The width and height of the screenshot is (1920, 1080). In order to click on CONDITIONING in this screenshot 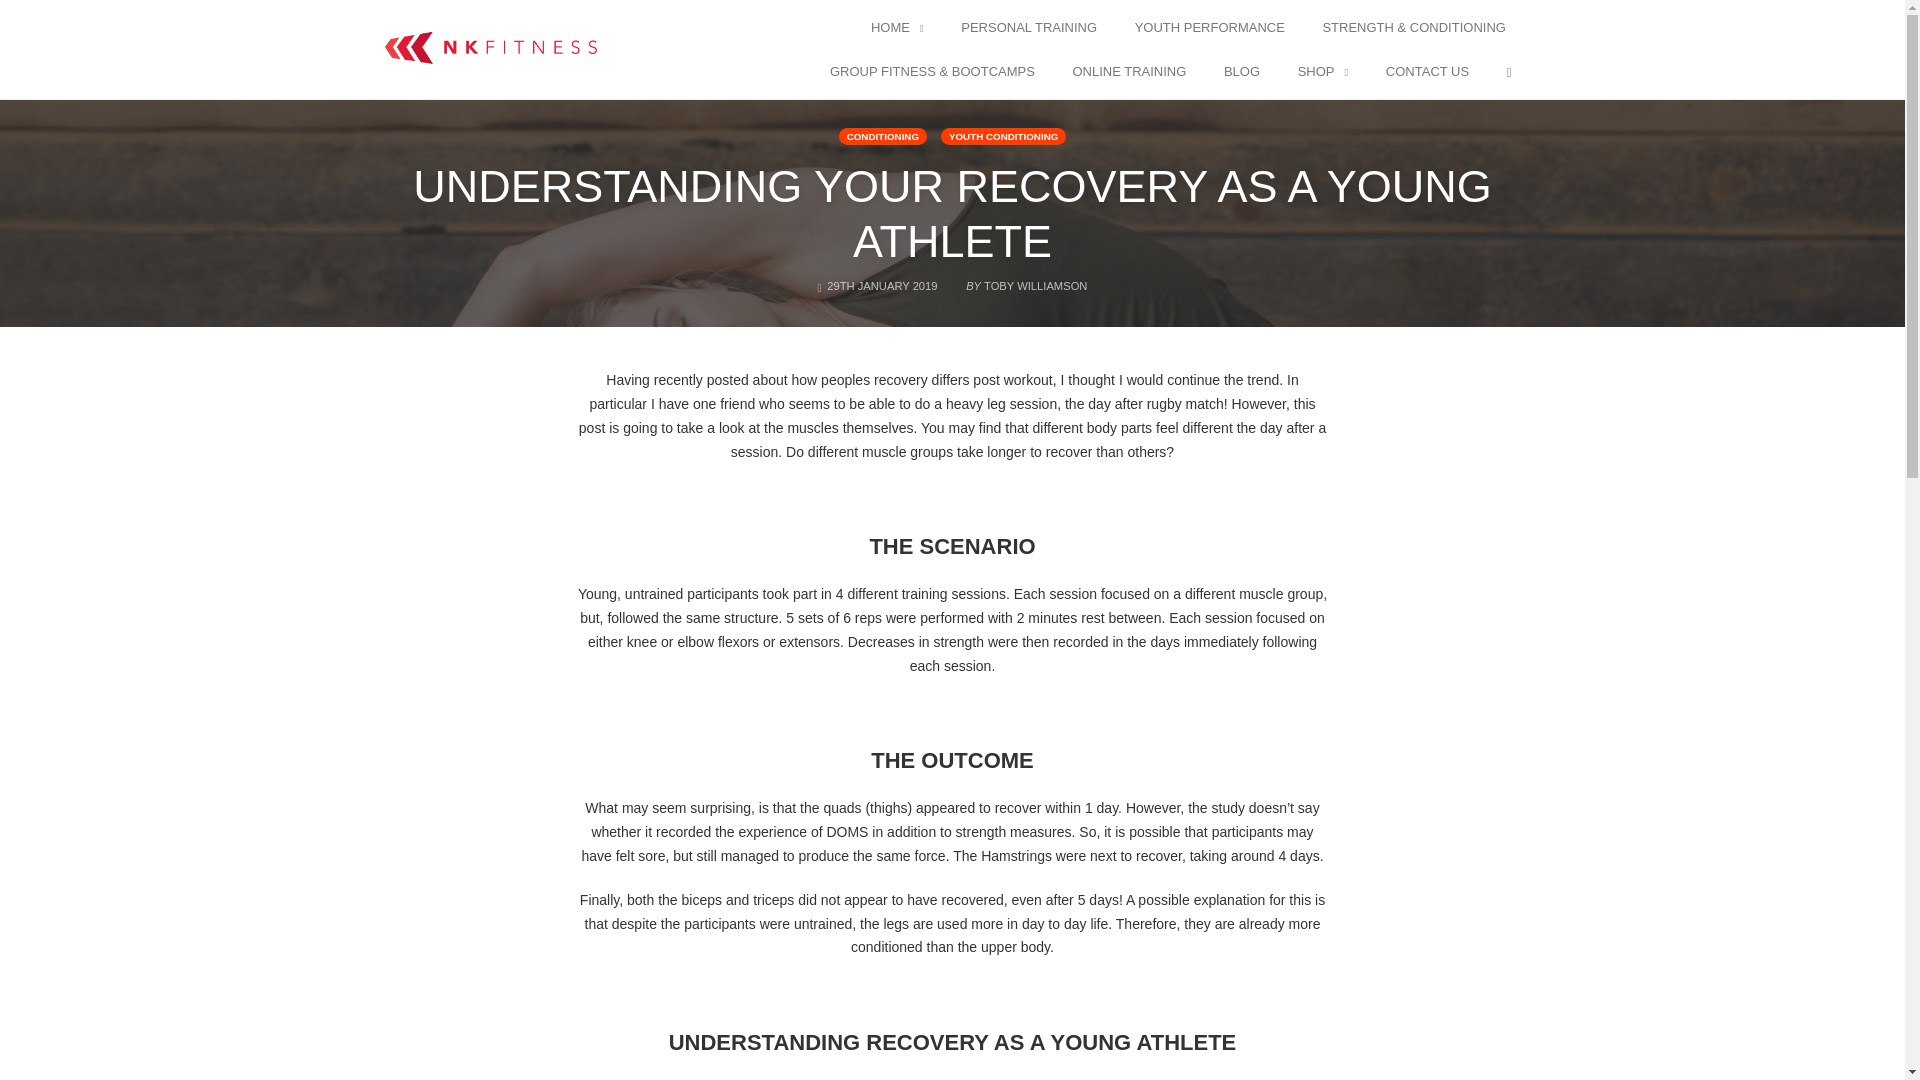, I will do `click(883, 136)`.